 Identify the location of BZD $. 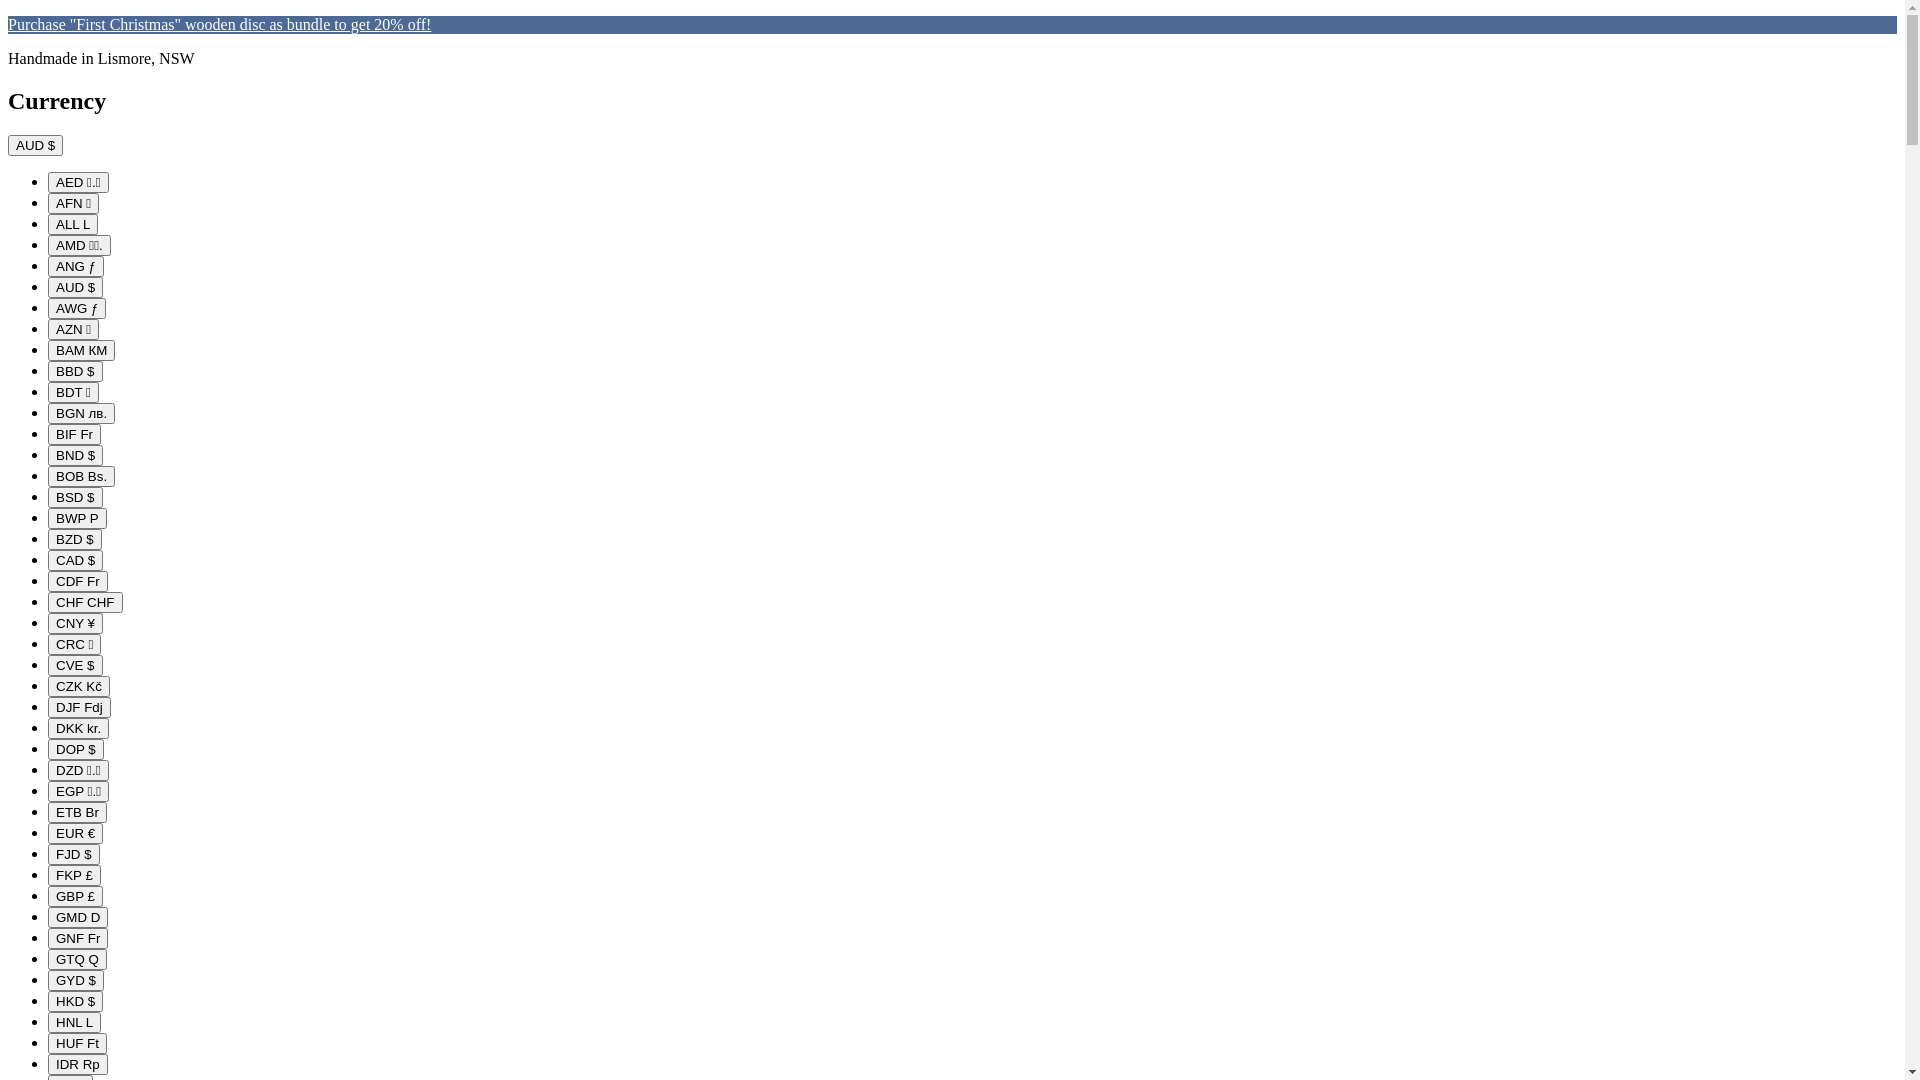
(75, 540).